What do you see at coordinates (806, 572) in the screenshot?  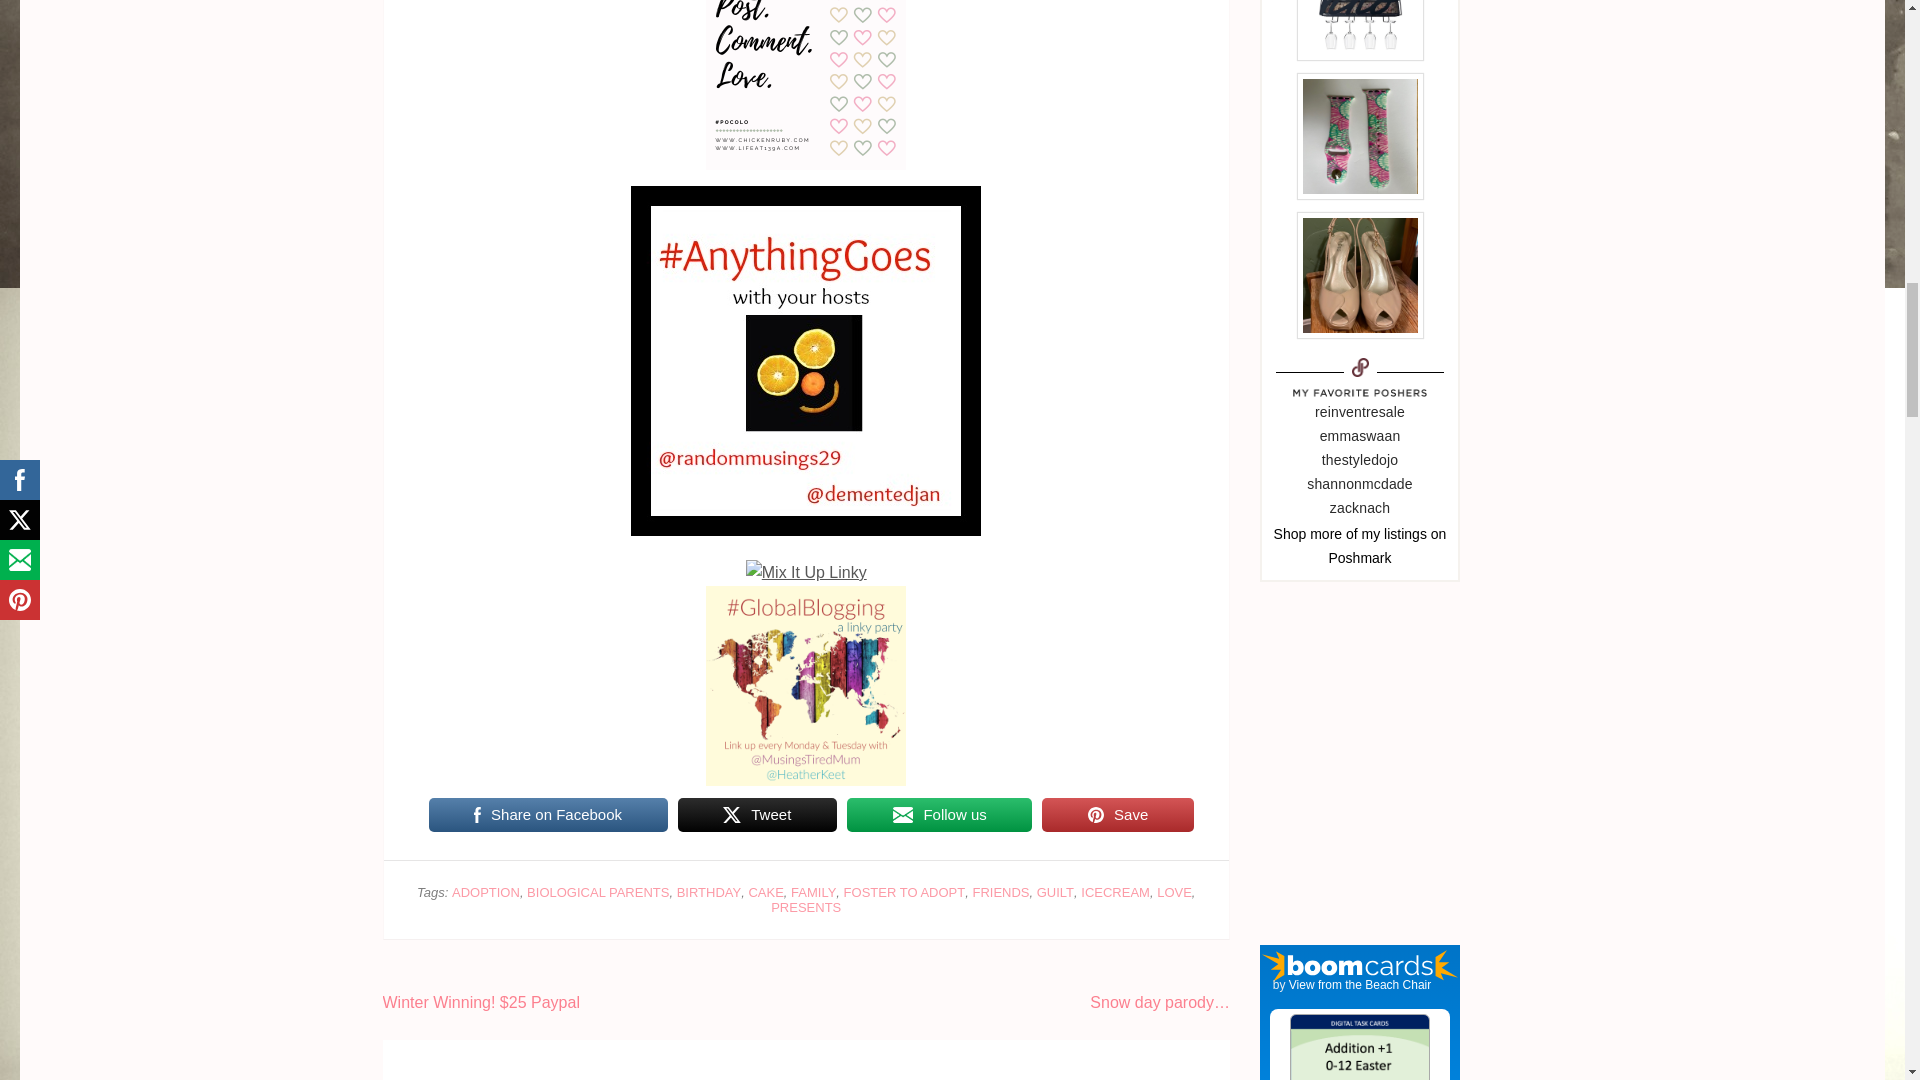 I see `Mix It Up Linky` at bounding box center [806, 572].